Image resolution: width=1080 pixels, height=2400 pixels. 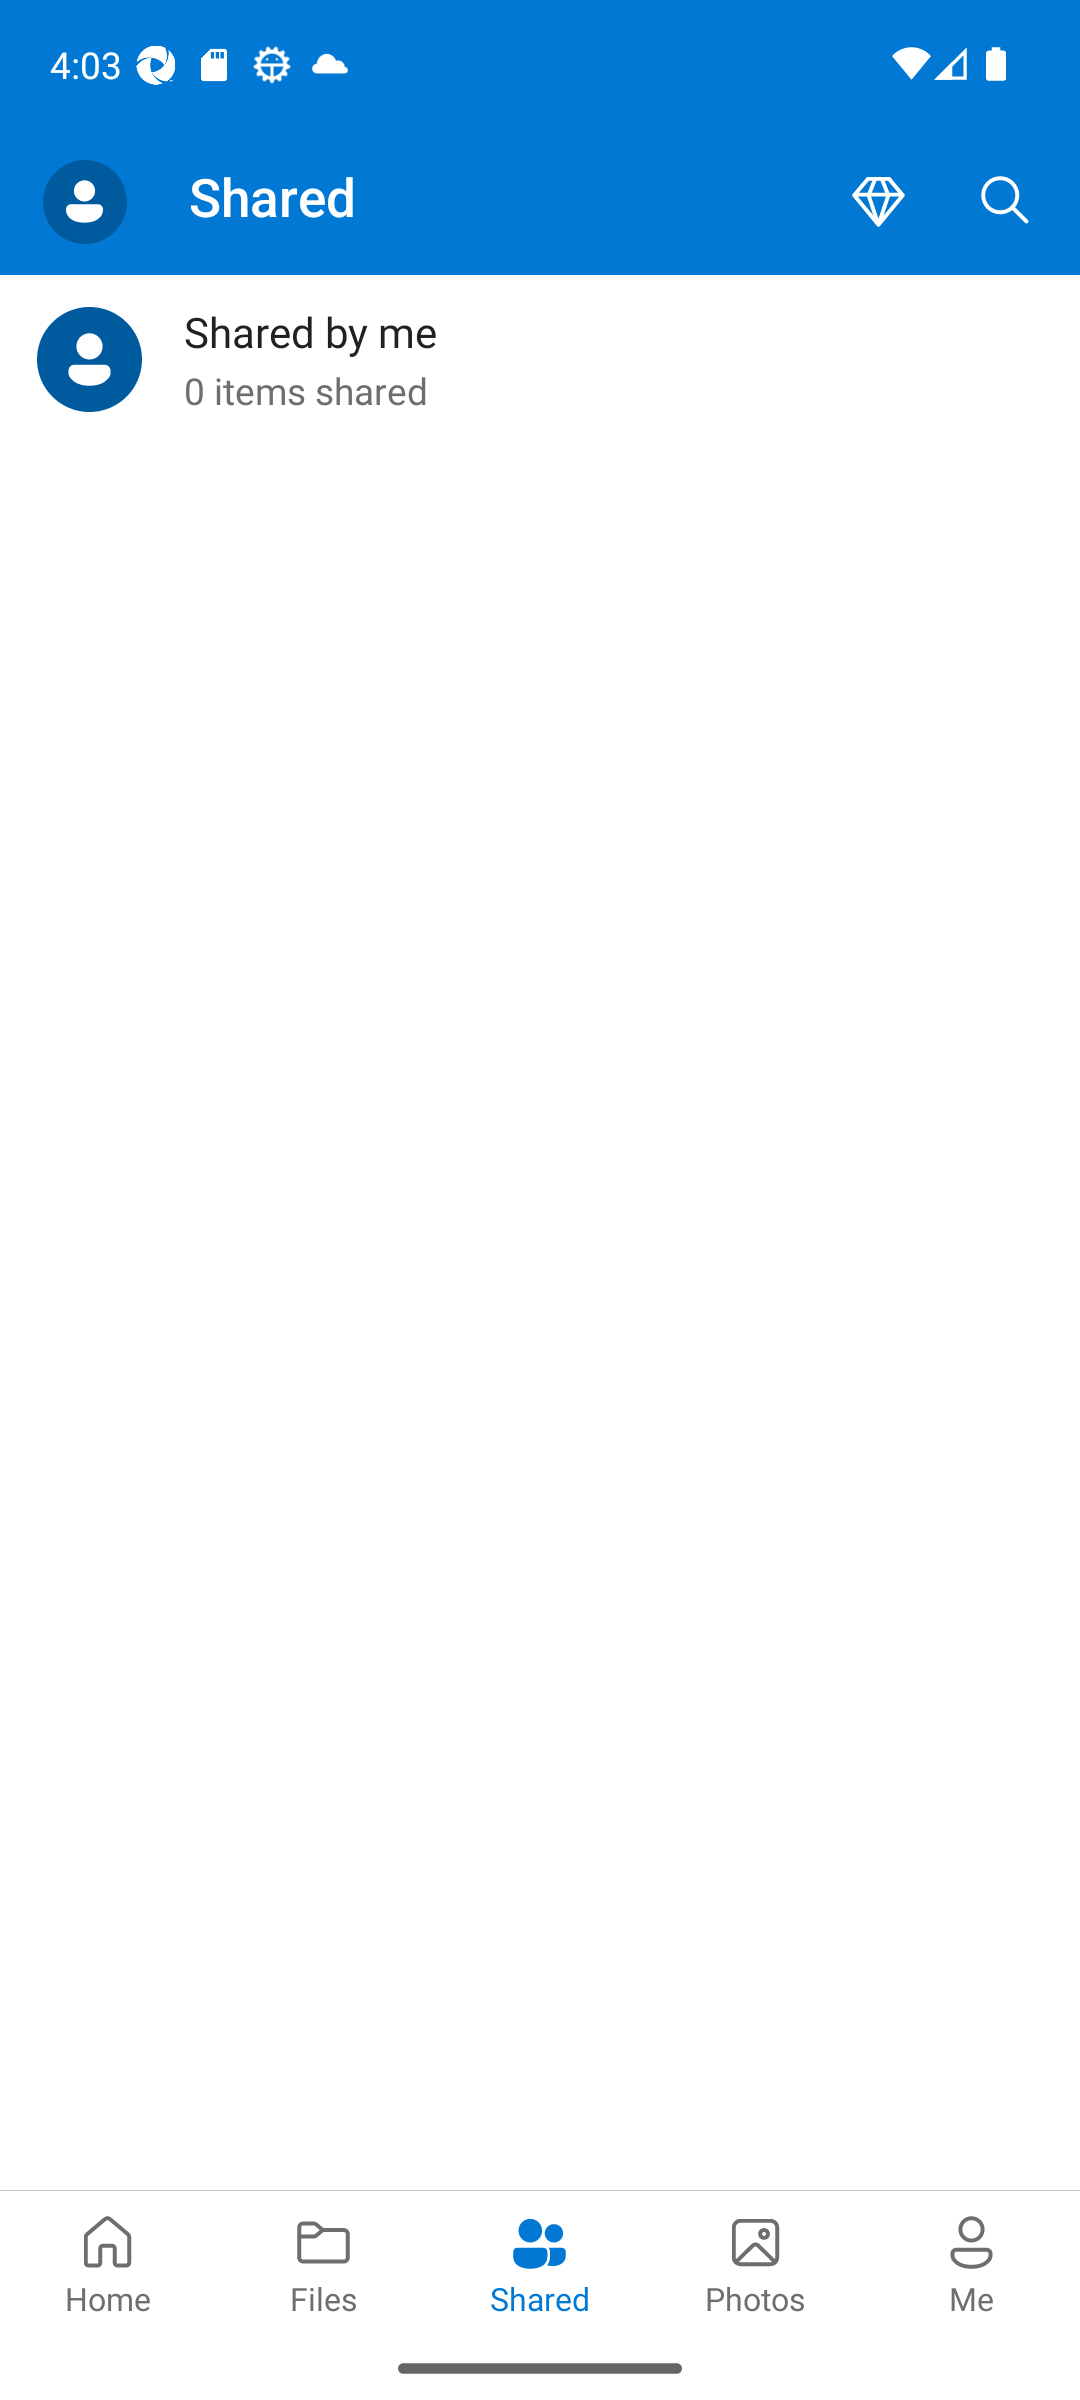 I want to click on Search button, so click(x=1005, y=202).